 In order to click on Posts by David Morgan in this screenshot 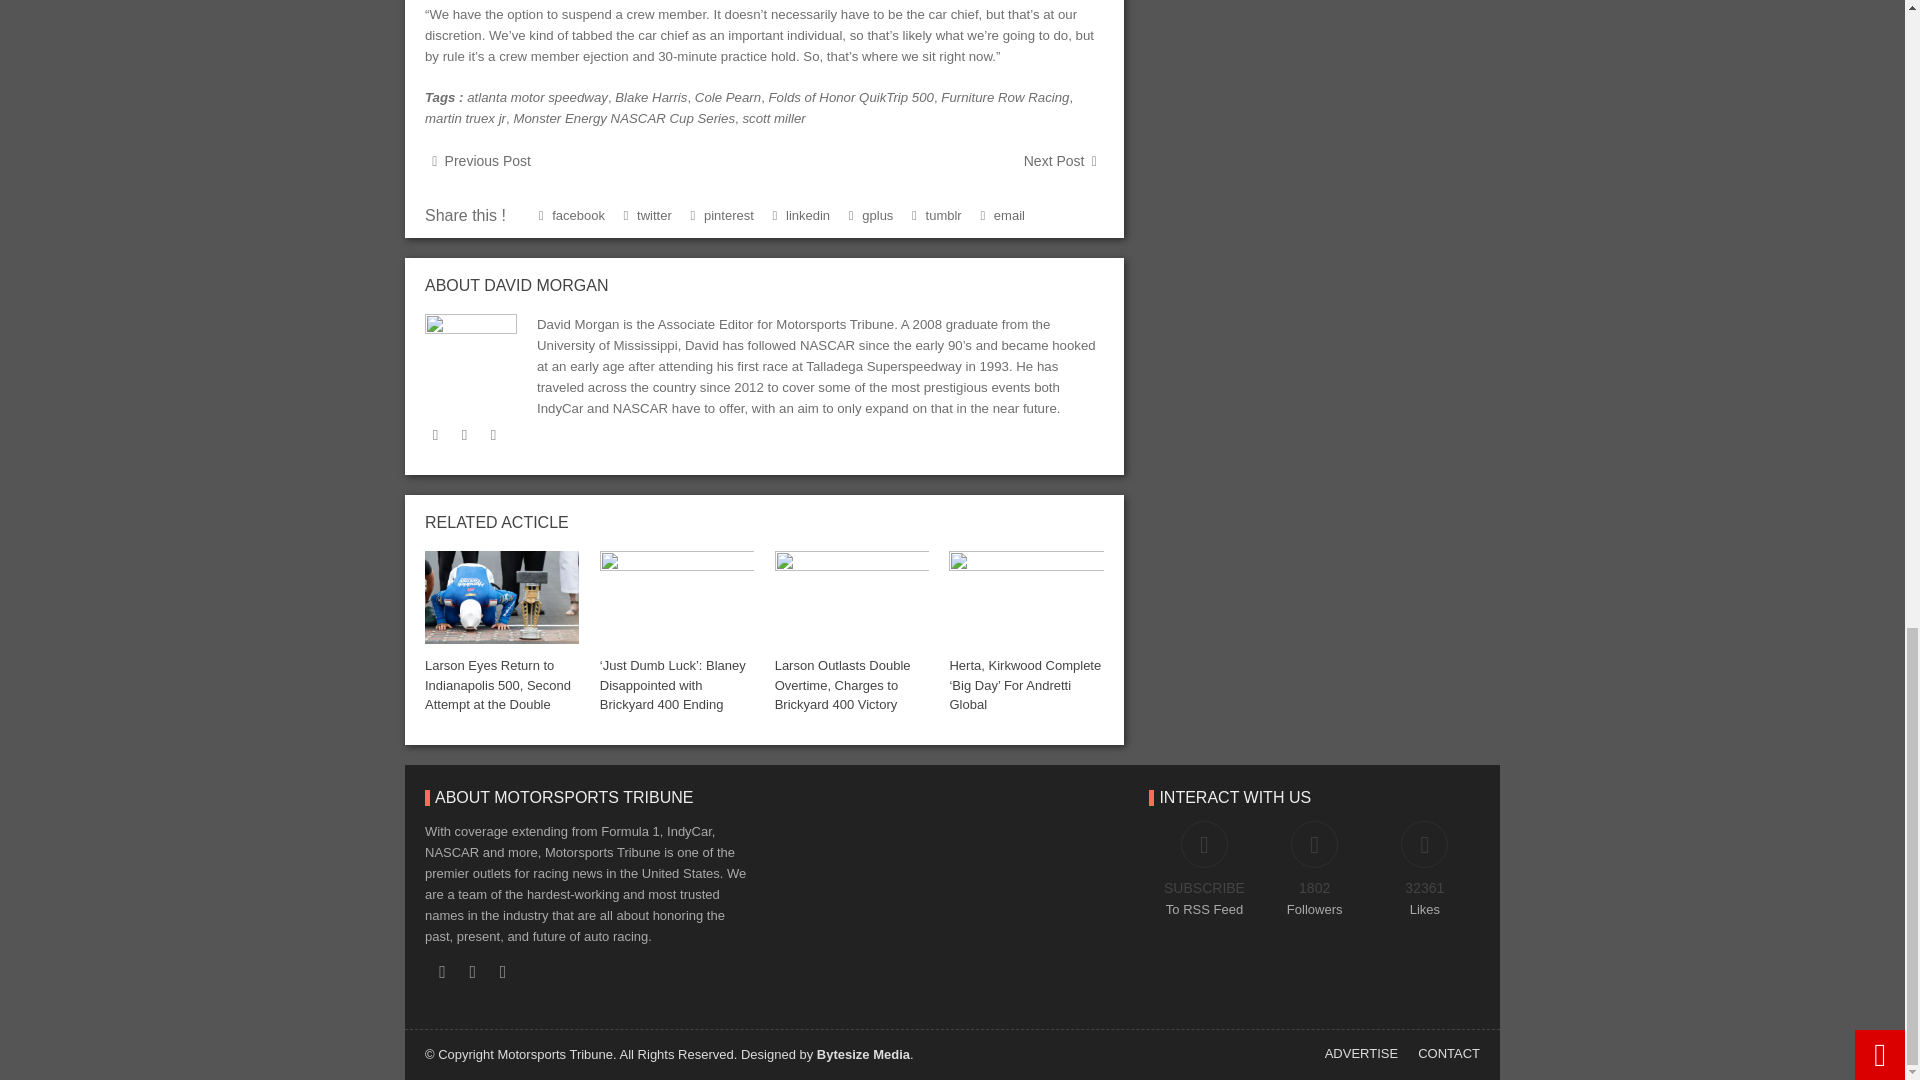, I will do `click(546, 284)`.